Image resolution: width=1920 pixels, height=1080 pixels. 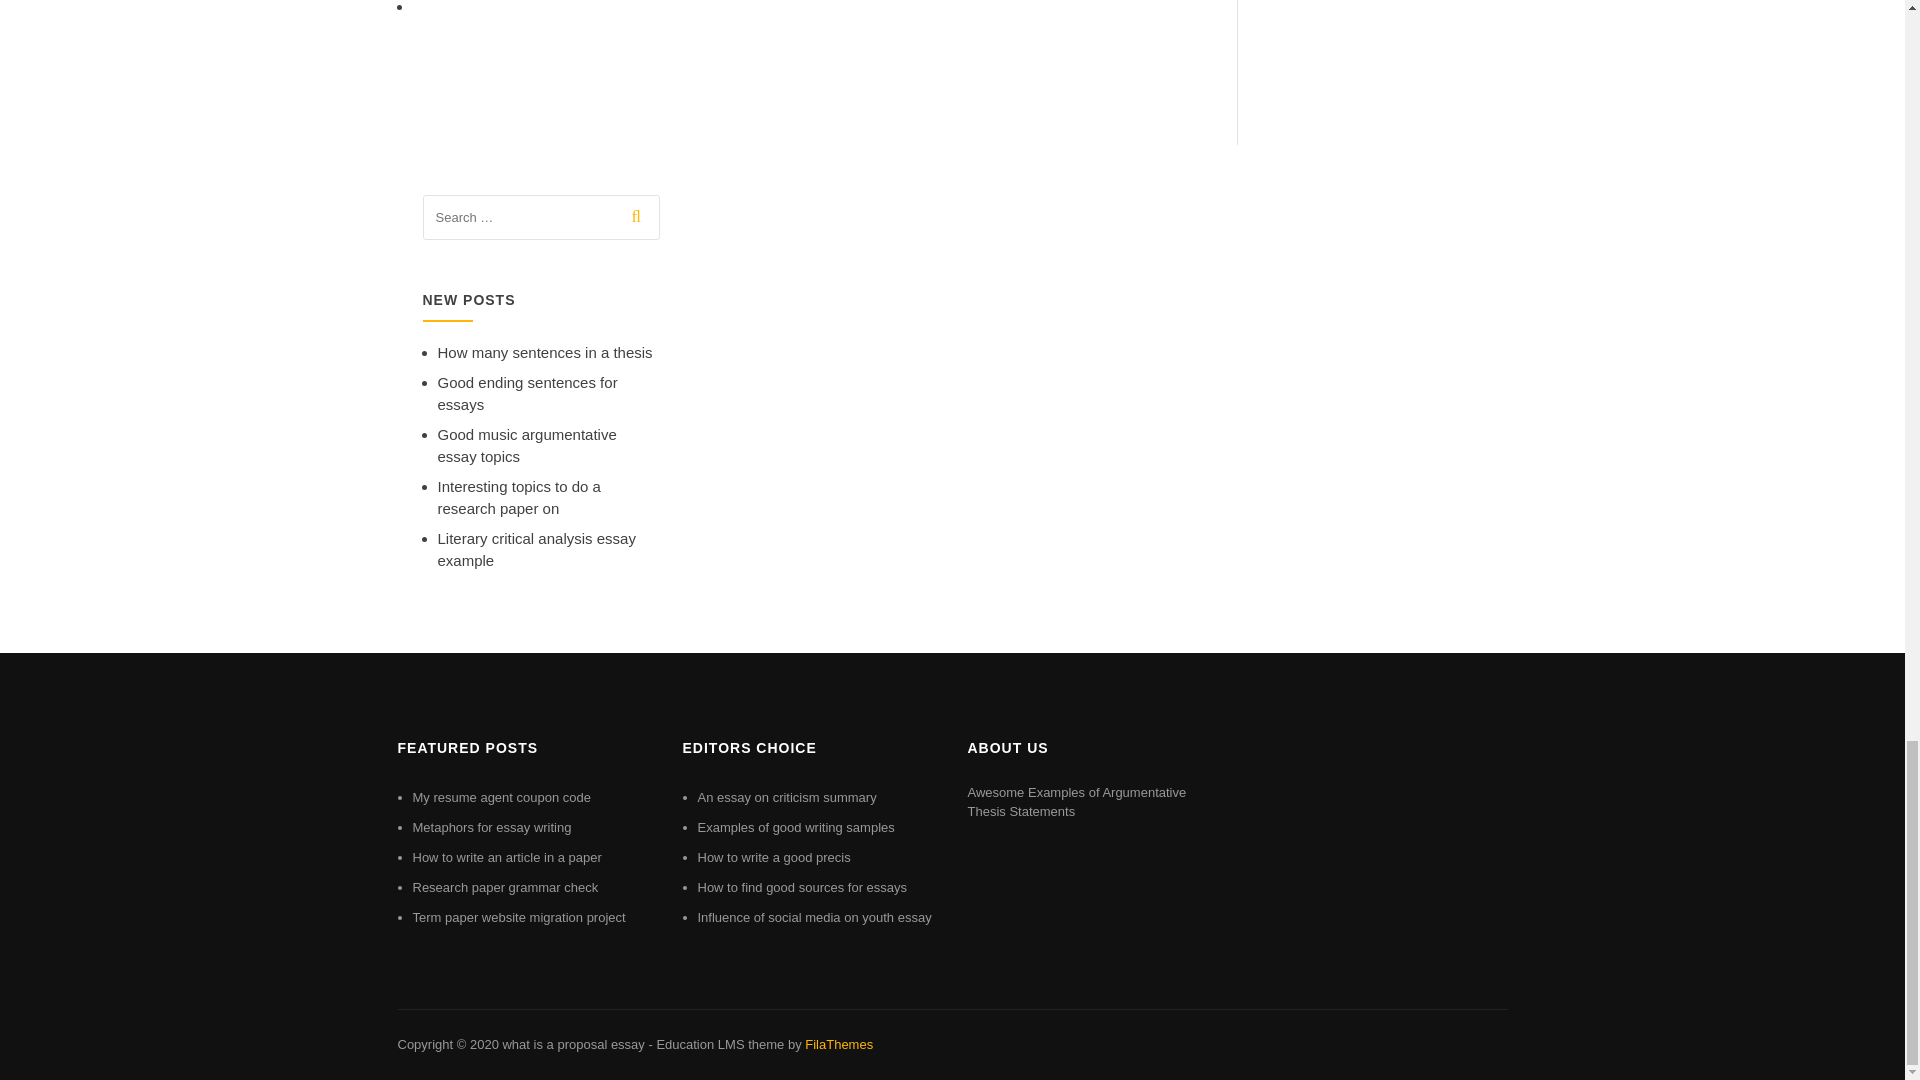 What do you see at coordinates (518, 498) in the screenshot?
I see `Interesting topics to do a research paper on` at bounding box center [518, 498].